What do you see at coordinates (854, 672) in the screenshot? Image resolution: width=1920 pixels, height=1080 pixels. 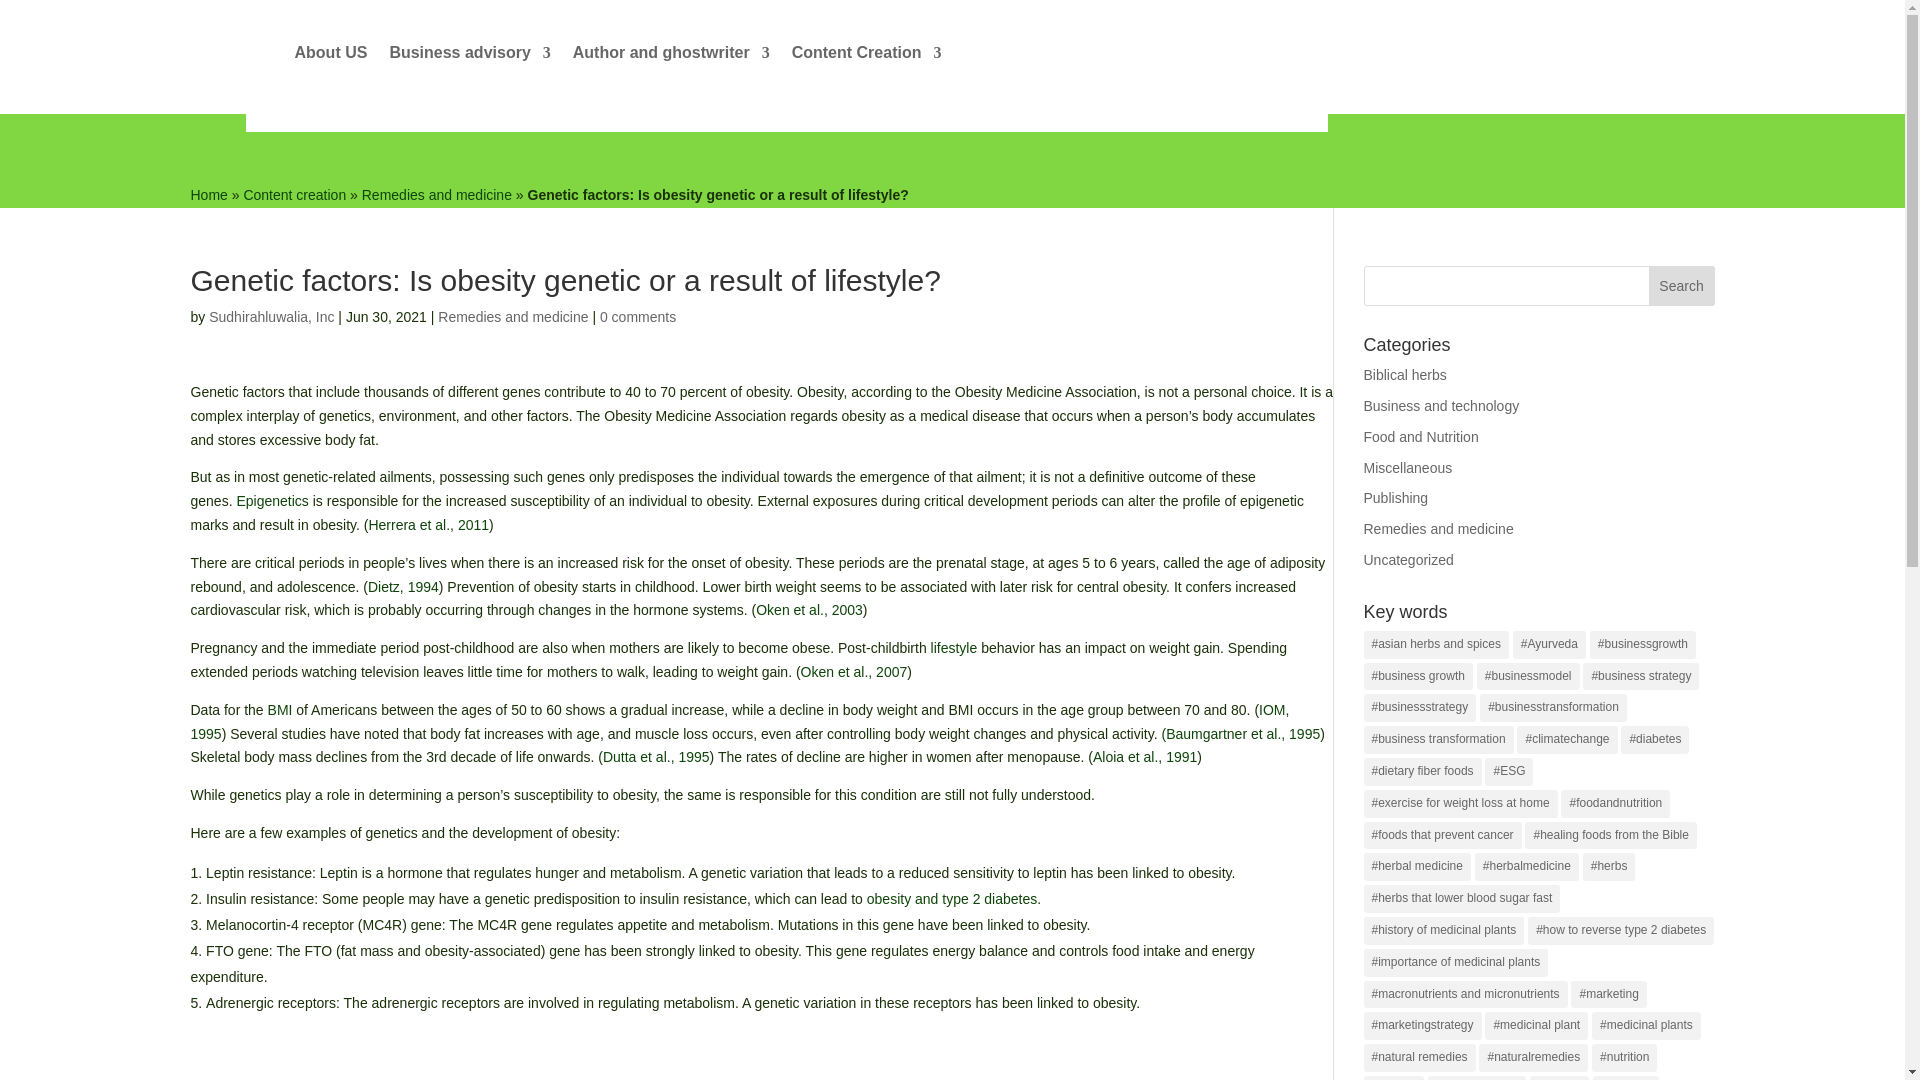 I see `Oken et al., 2007` at bounding box center [854, 672].